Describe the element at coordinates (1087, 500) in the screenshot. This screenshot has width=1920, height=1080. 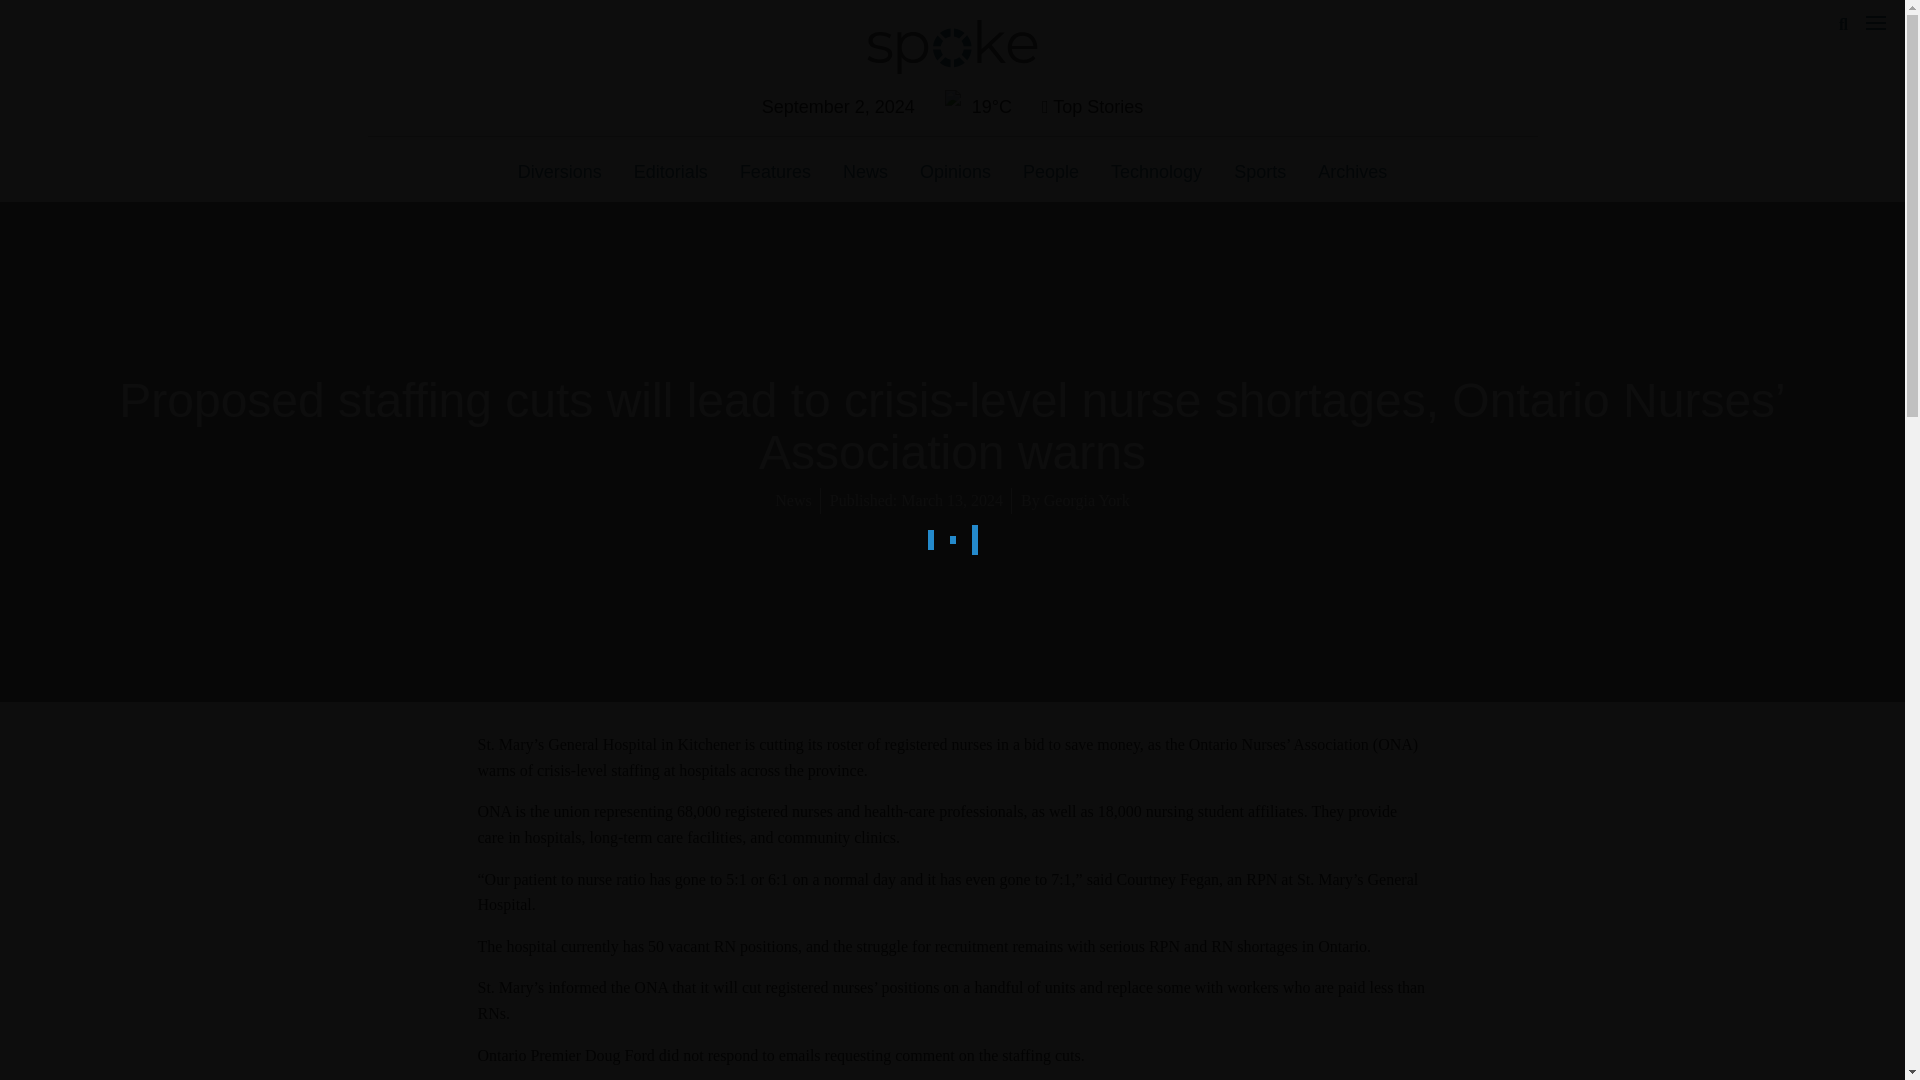
I see `Georgia York` at that location.